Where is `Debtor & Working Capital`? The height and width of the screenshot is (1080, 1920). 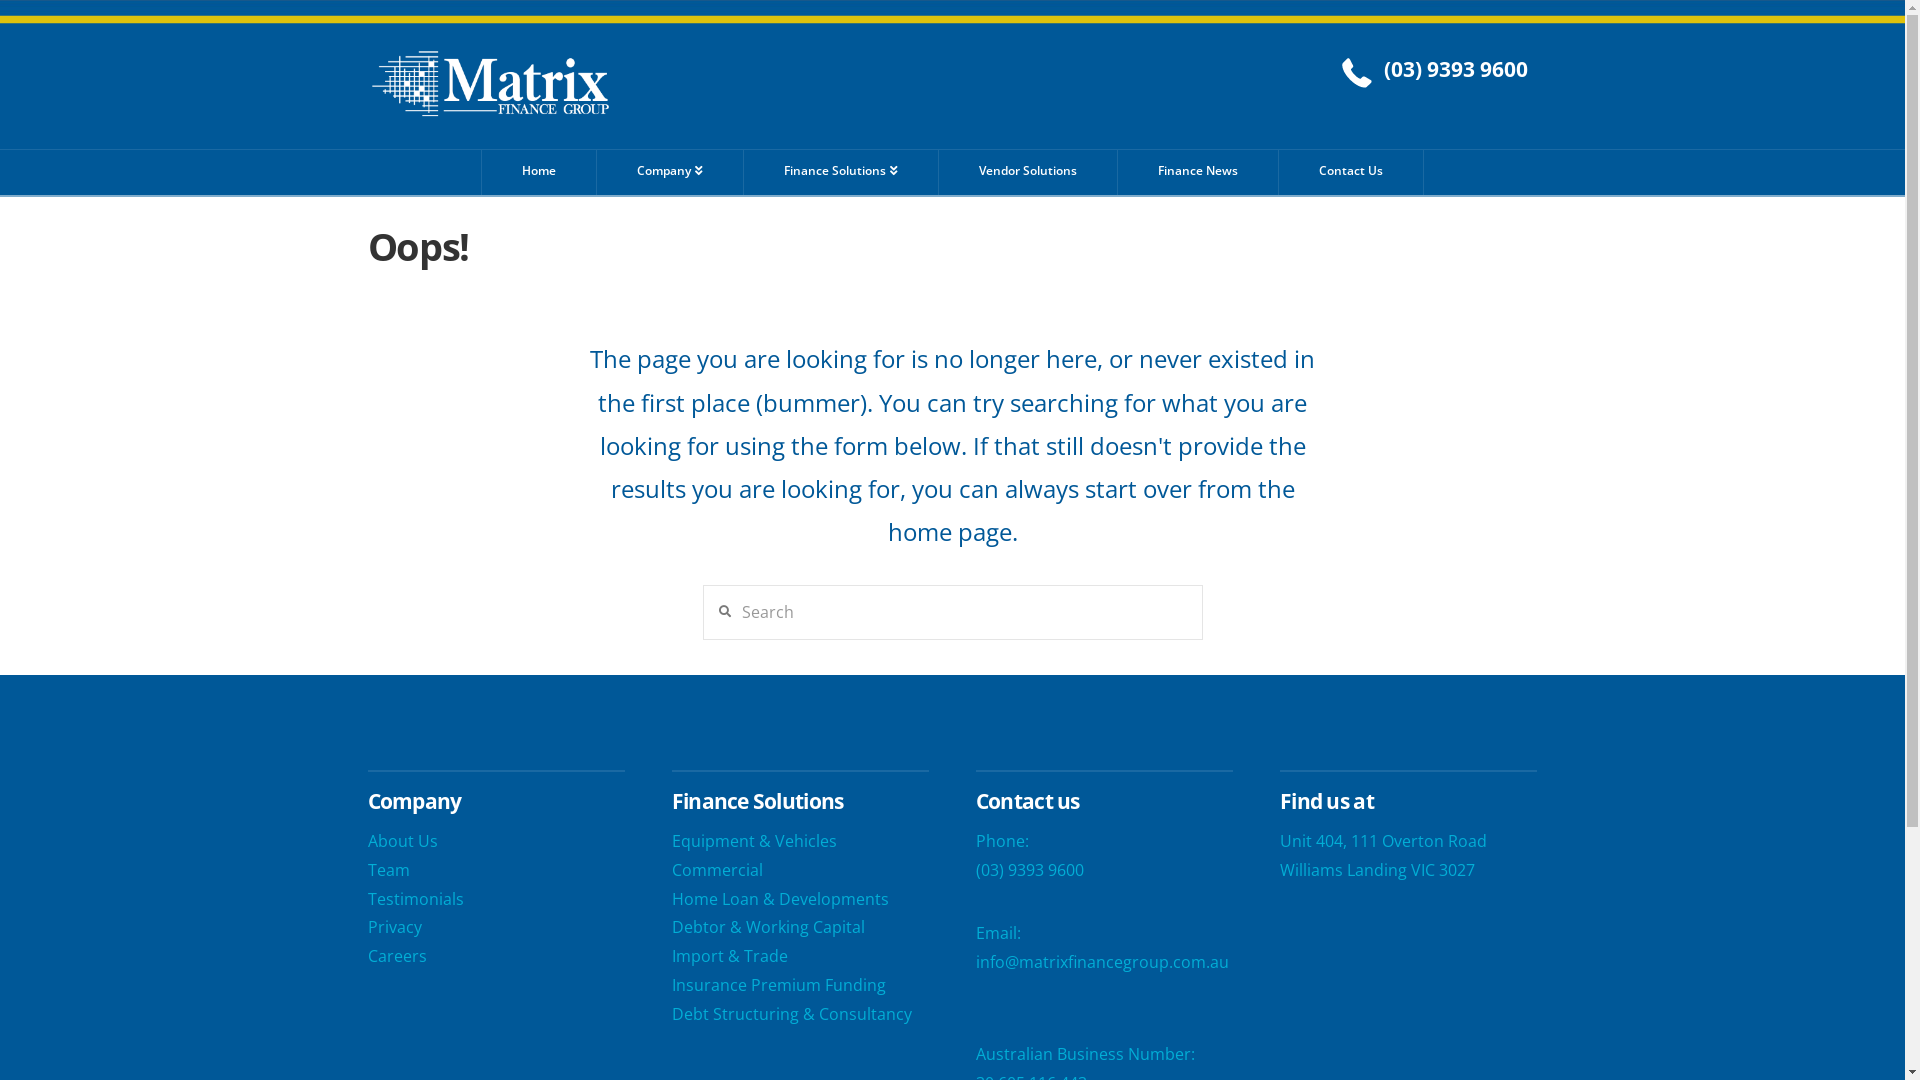
Debtor & Working Capital is located at coordinates (768, 927).